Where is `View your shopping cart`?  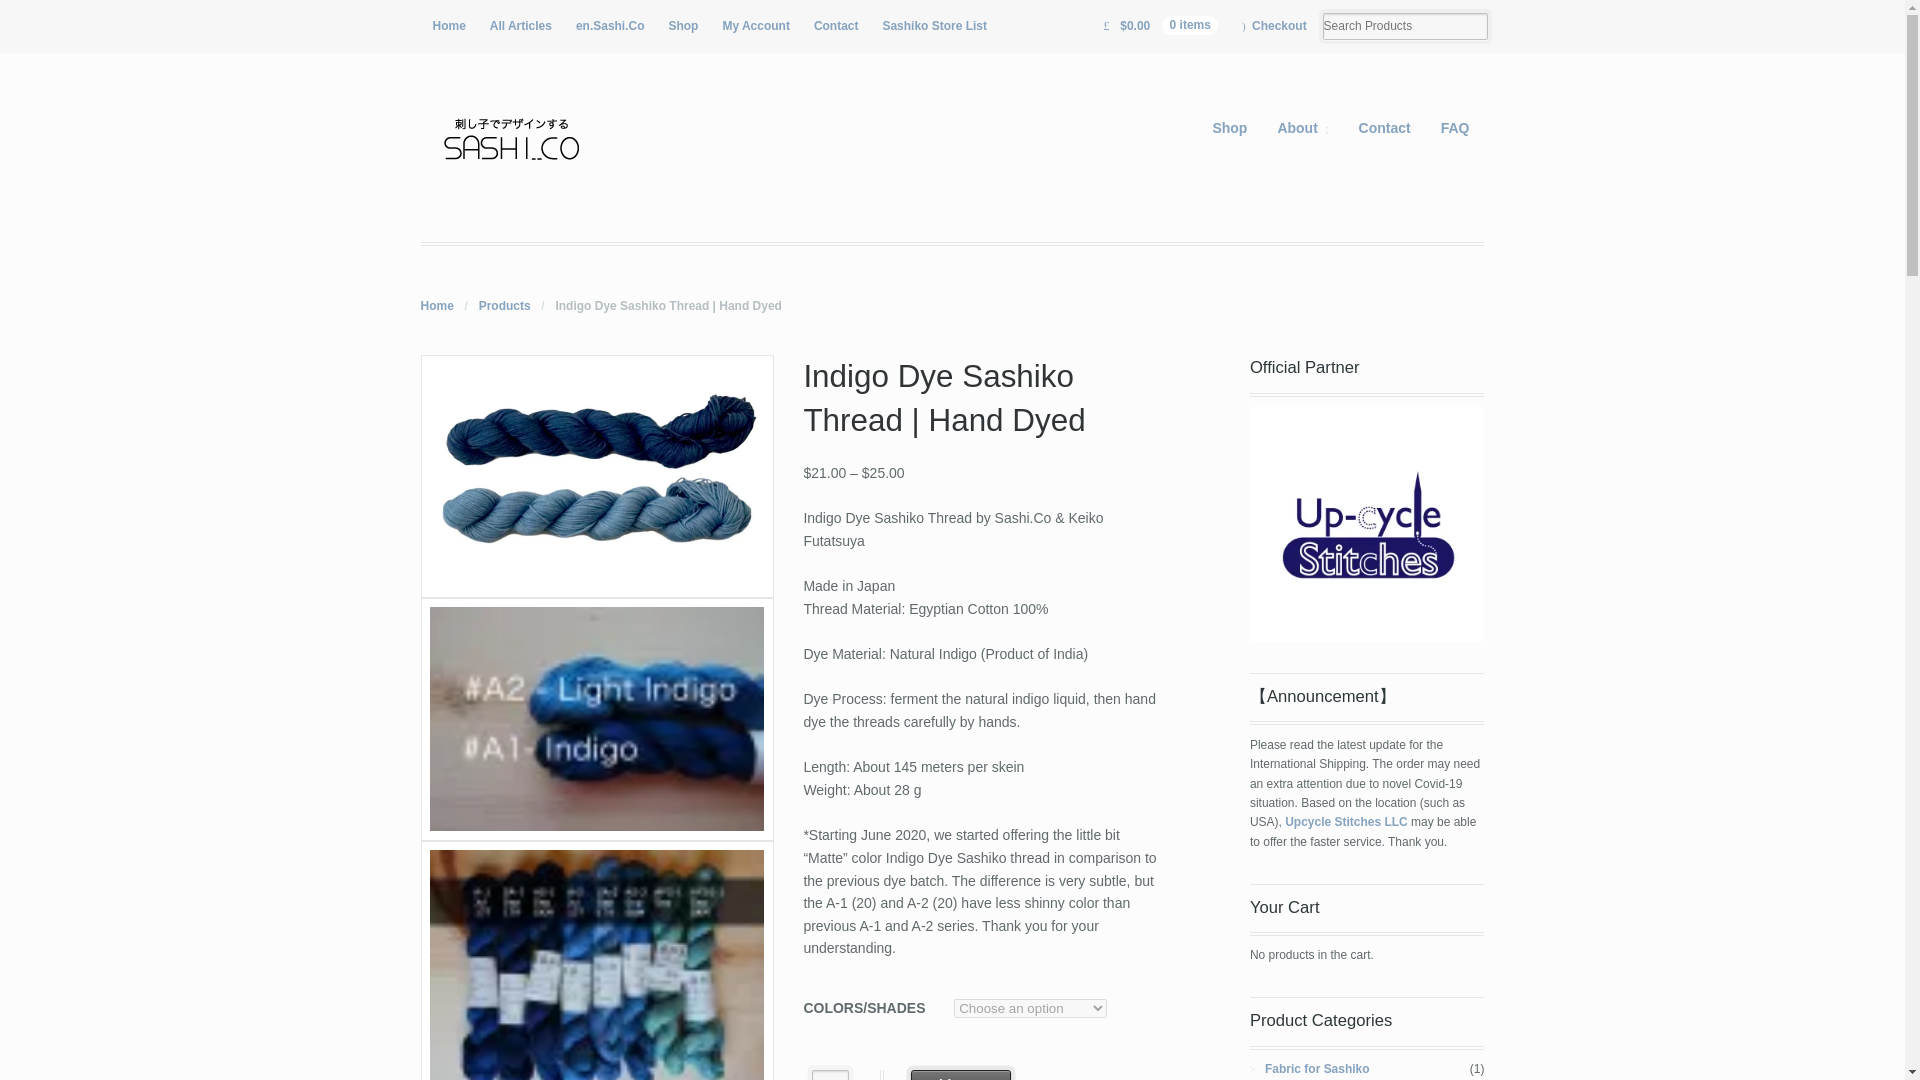 View your shopping cart is located at coordinates (1160, 26).